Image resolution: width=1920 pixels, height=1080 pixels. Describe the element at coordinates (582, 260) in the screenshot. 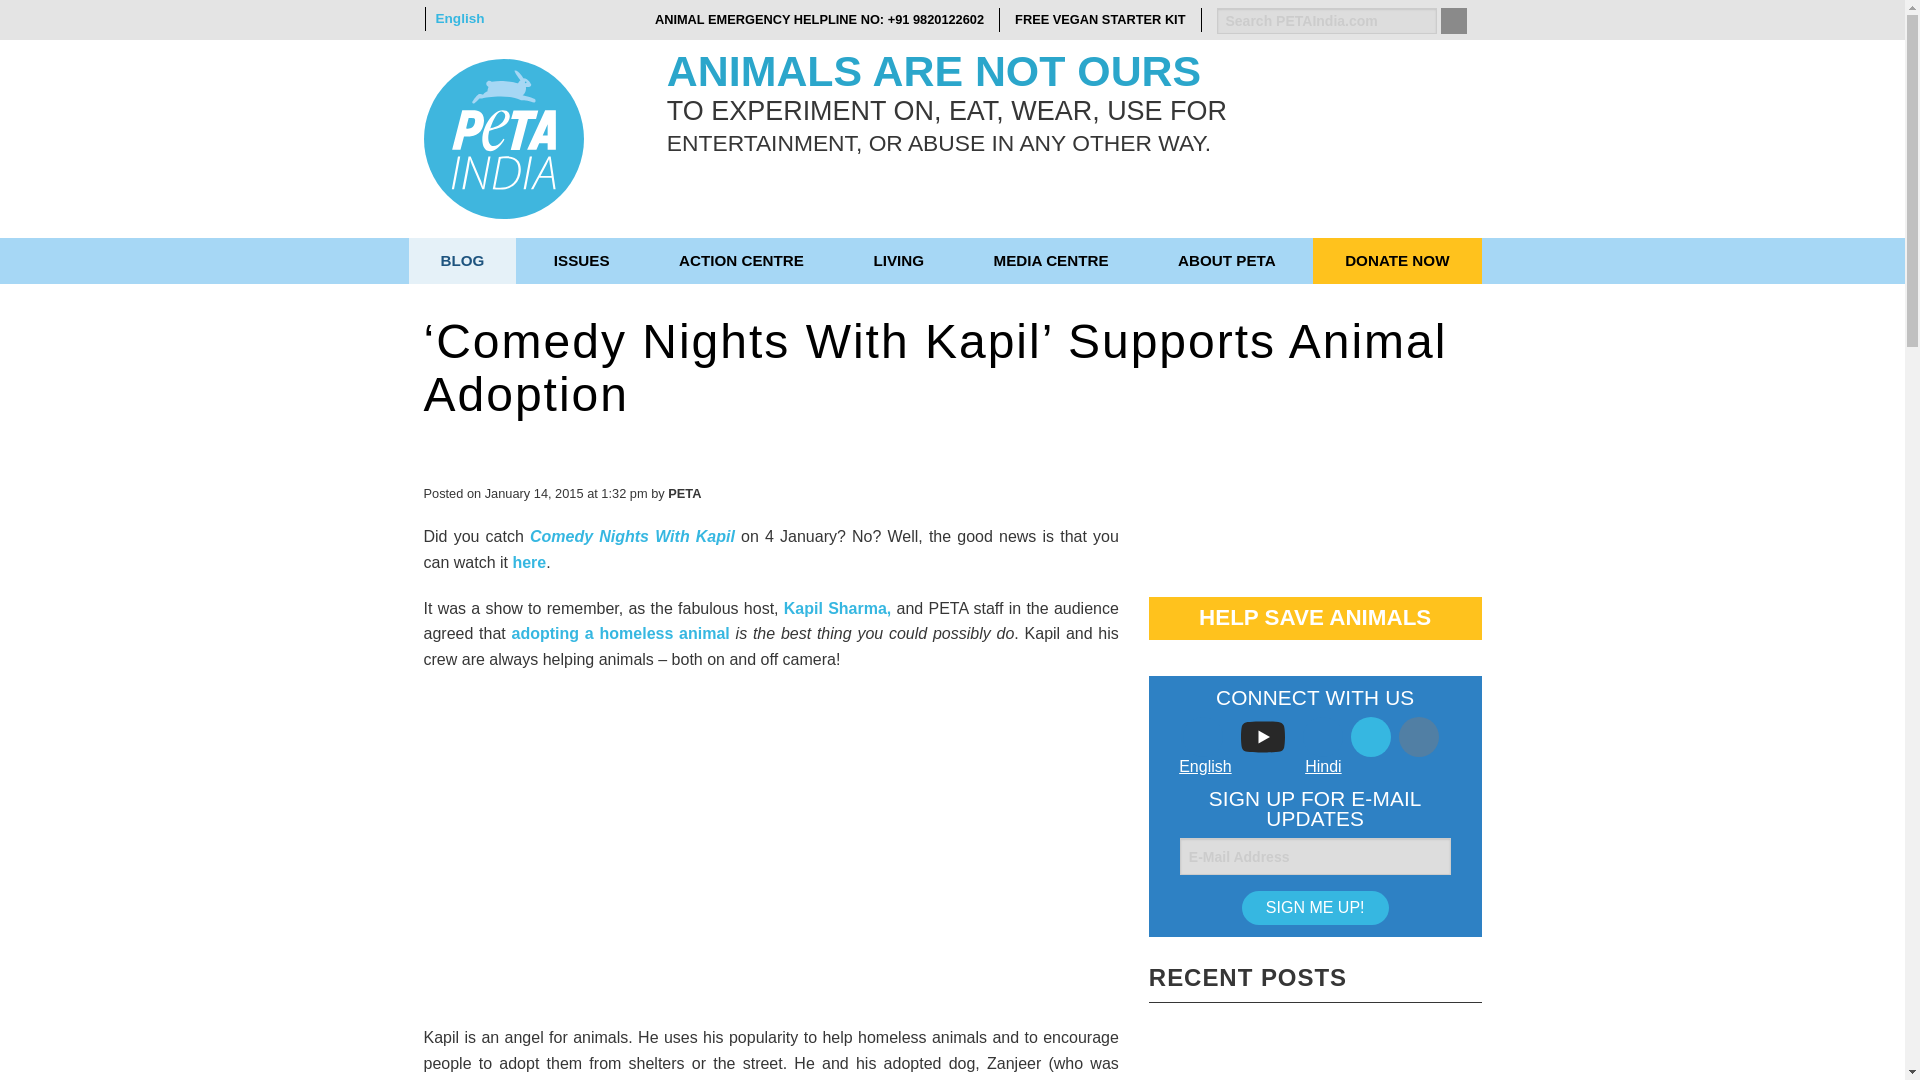

I see `ISSUES` at that location.